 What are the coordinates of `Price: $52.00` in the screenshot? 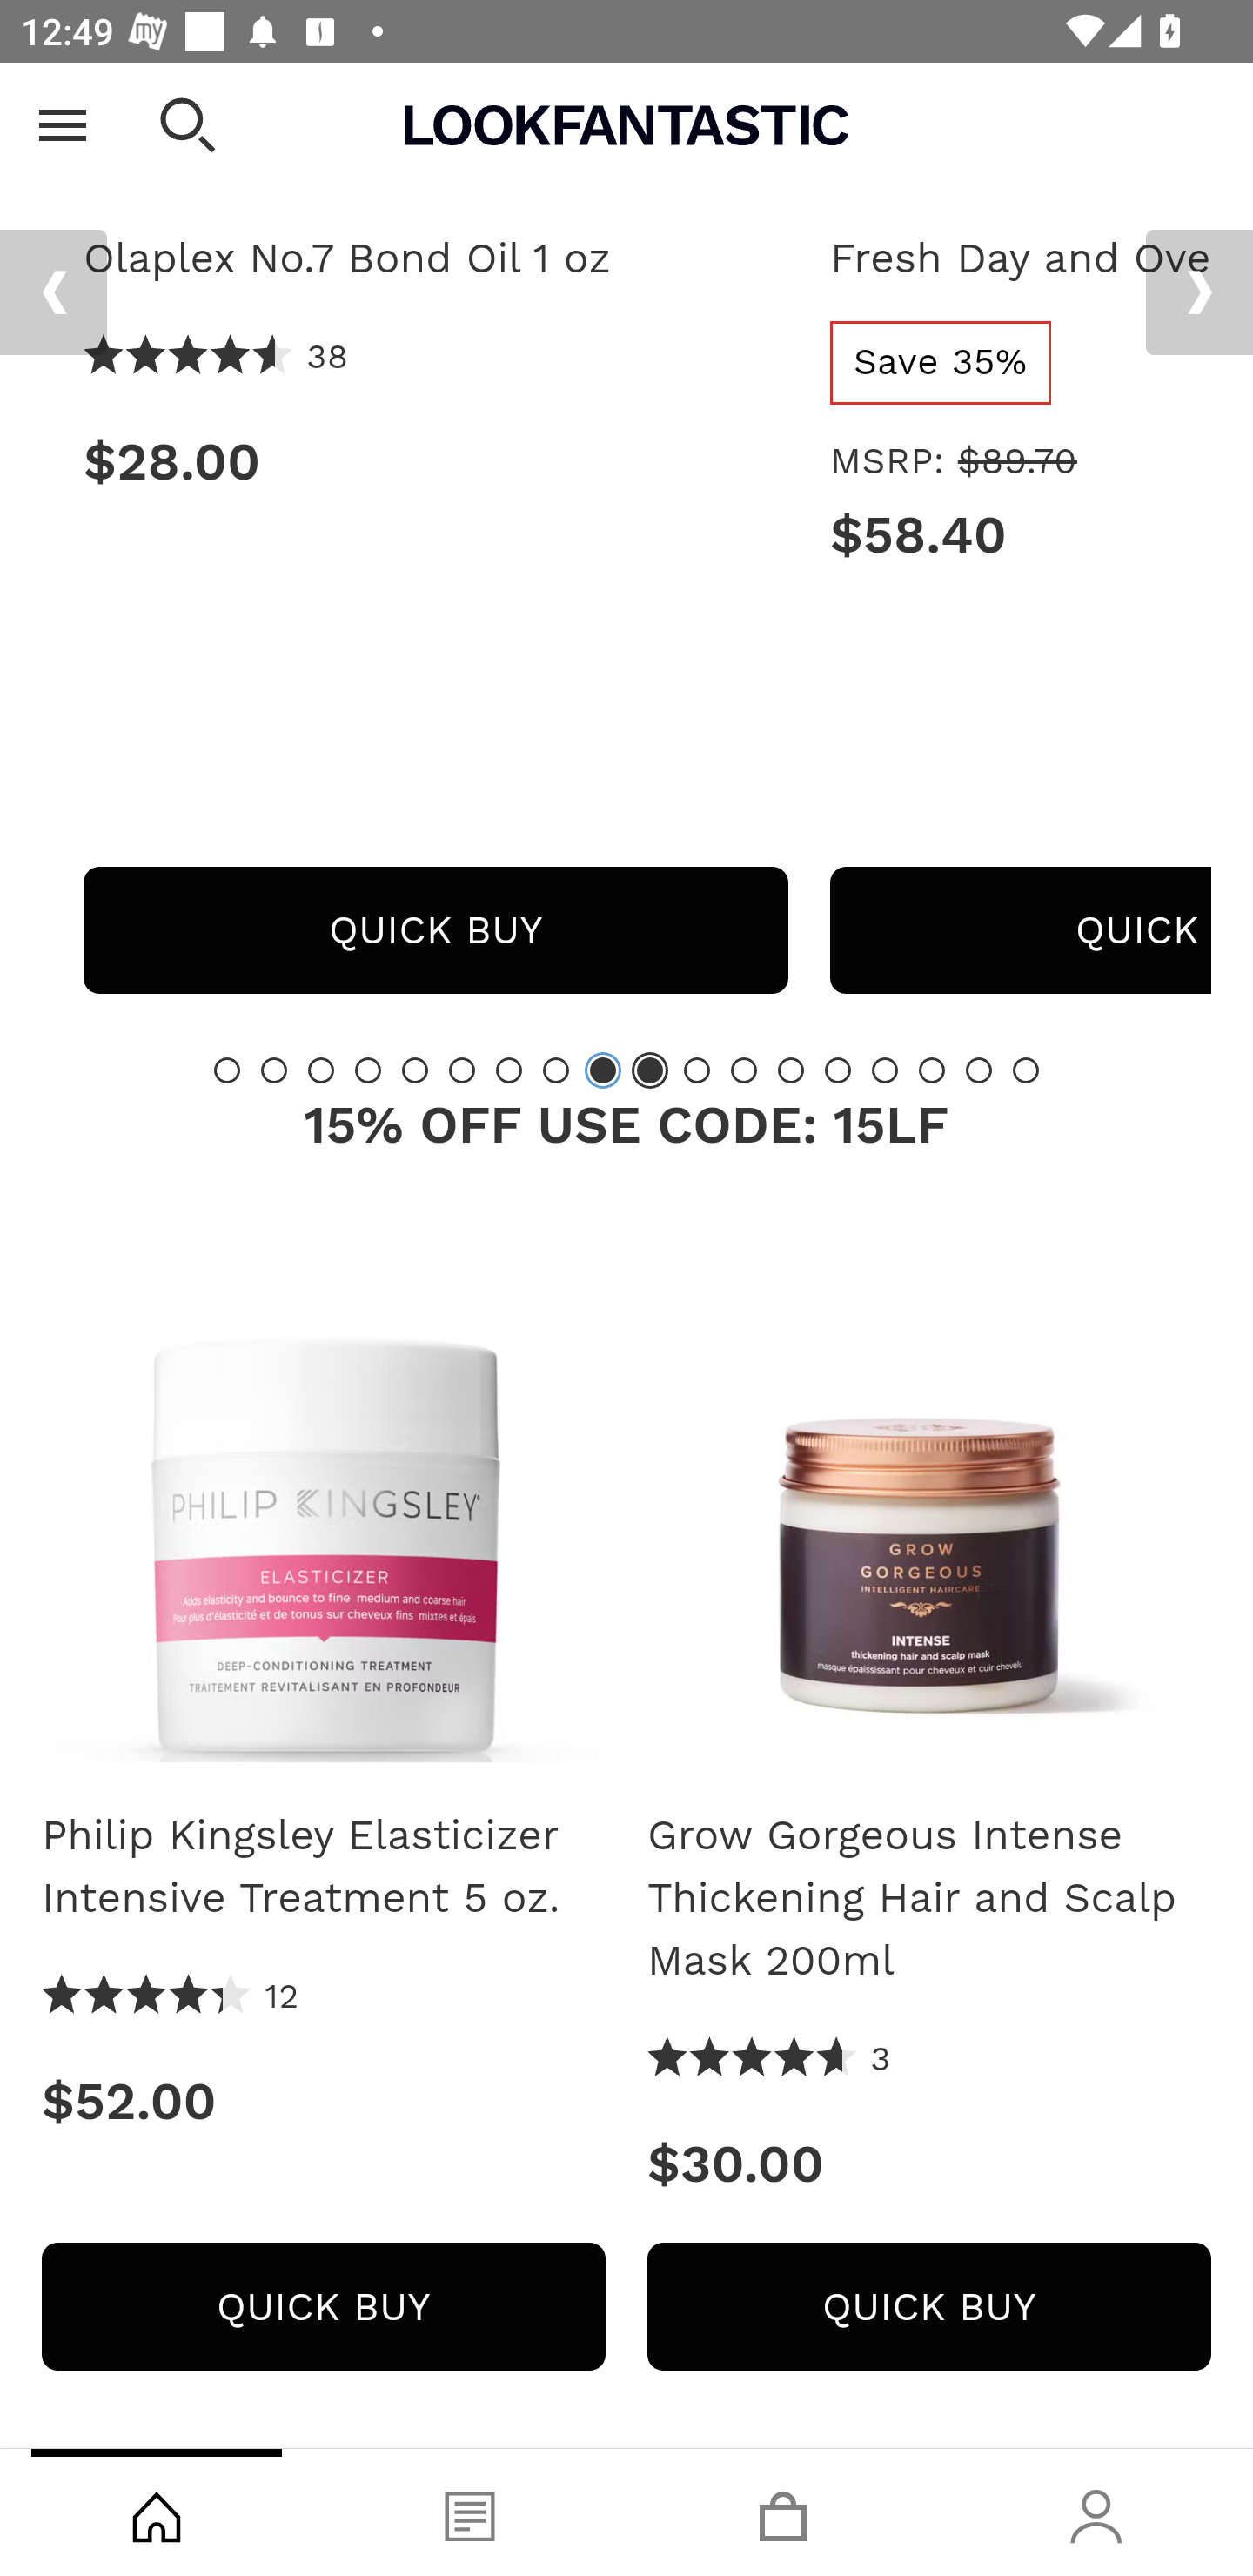 It's located at (323, 2103).